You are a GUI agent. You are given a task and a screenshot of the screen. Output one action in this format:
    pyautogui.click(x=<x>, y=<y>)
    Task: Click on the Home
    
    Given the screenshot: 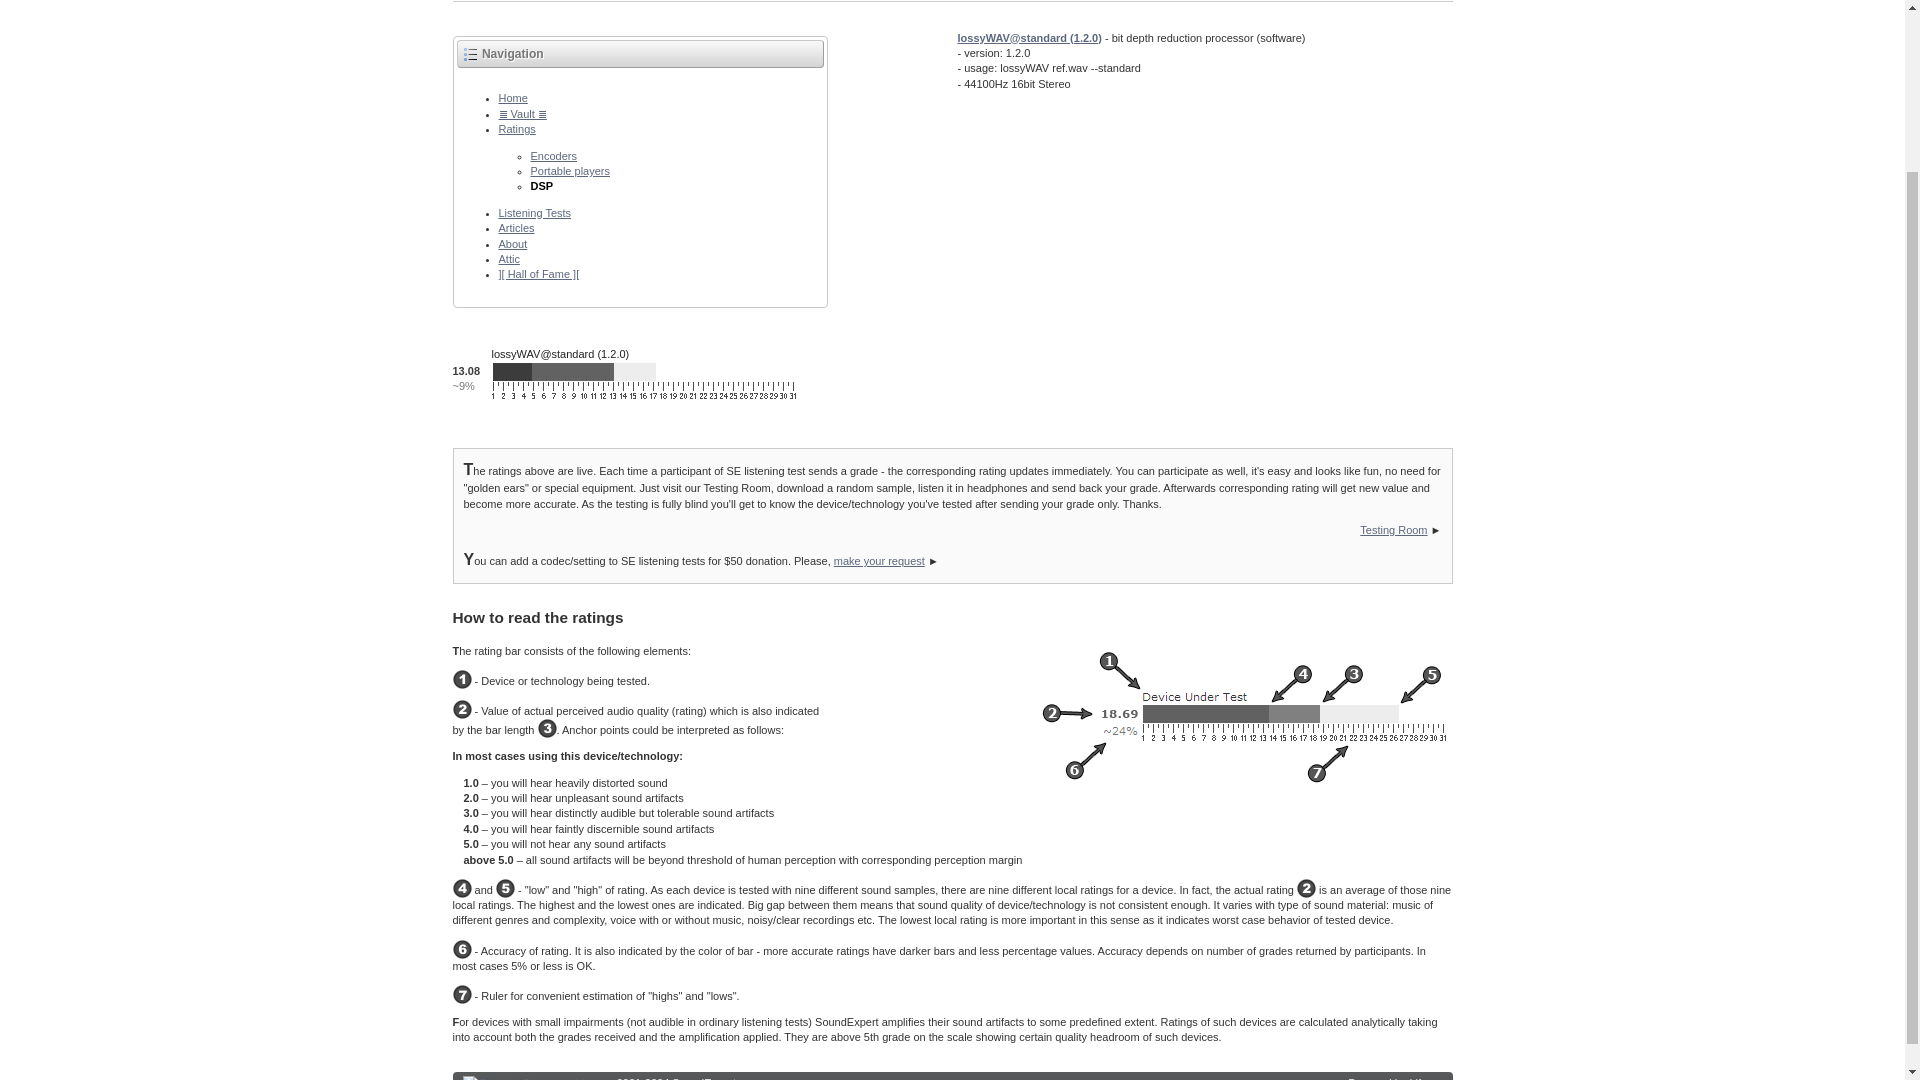 What is the action you would take?
    pyautogui.click(x=512, y=97)
    